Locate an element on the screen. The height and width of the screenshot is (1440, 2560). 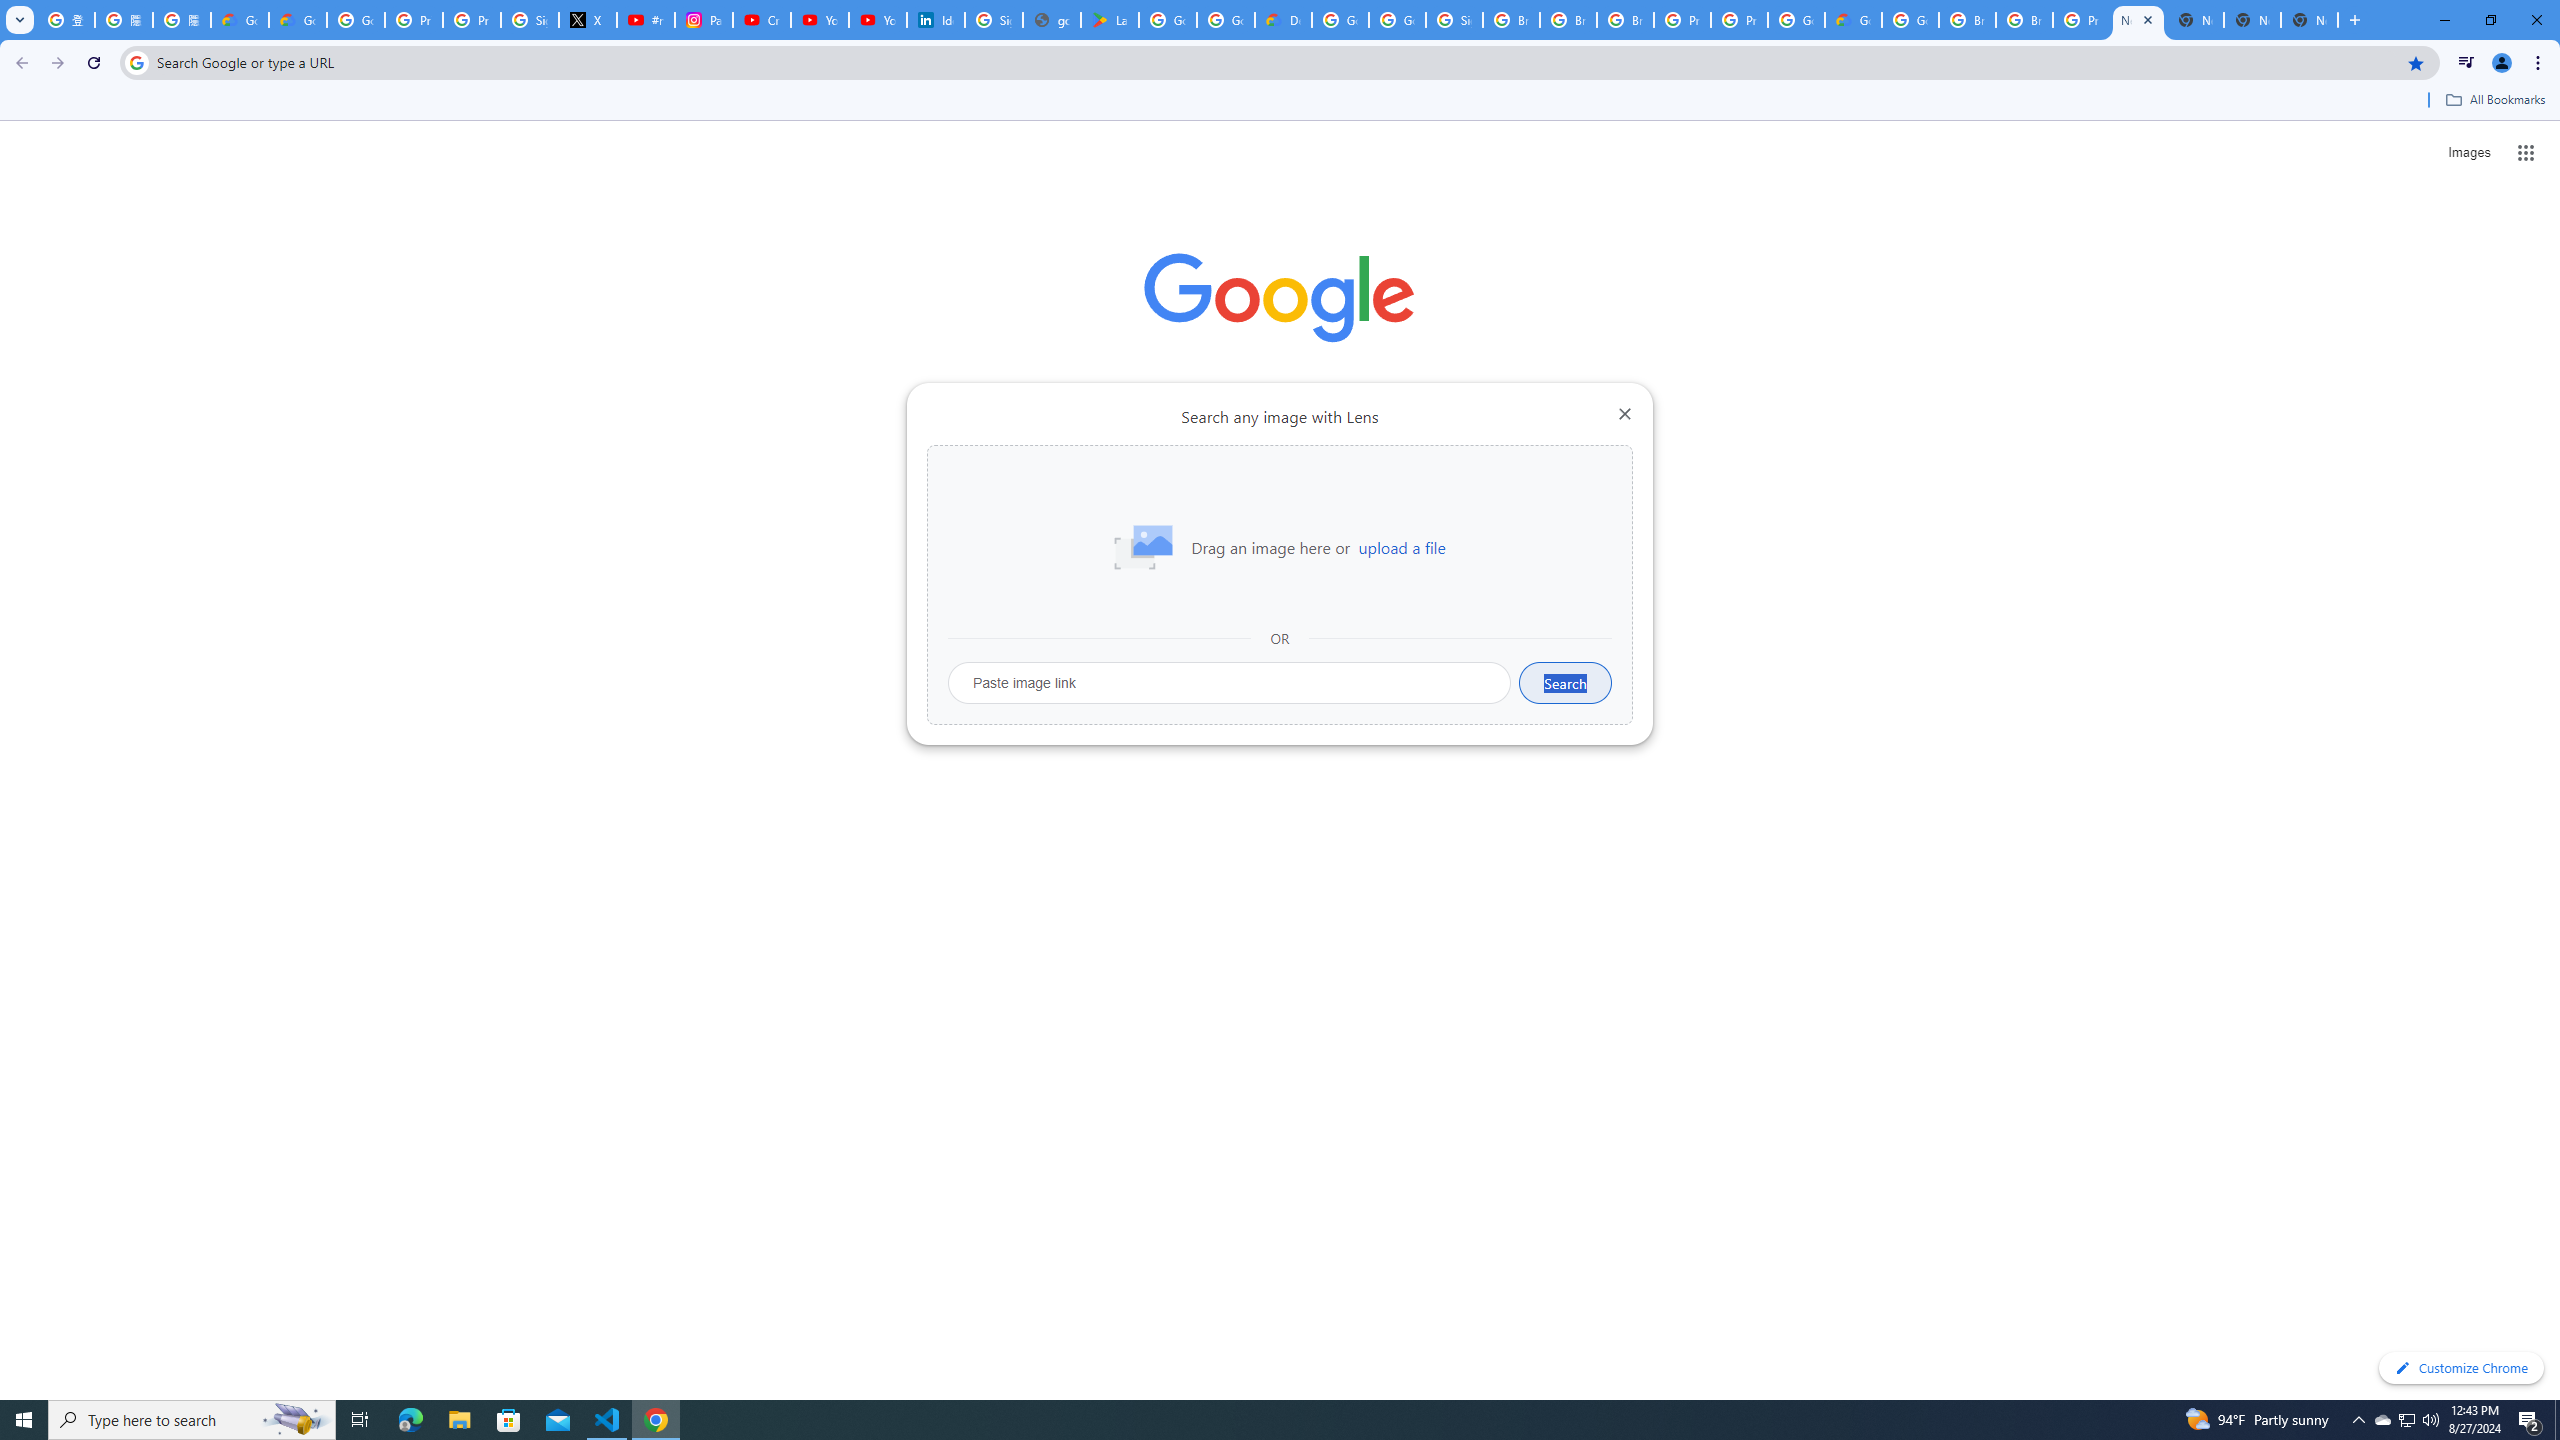
Browse Chrome as a guest - Computer - Google Chrome Help is located at coordinates (1967, 20).